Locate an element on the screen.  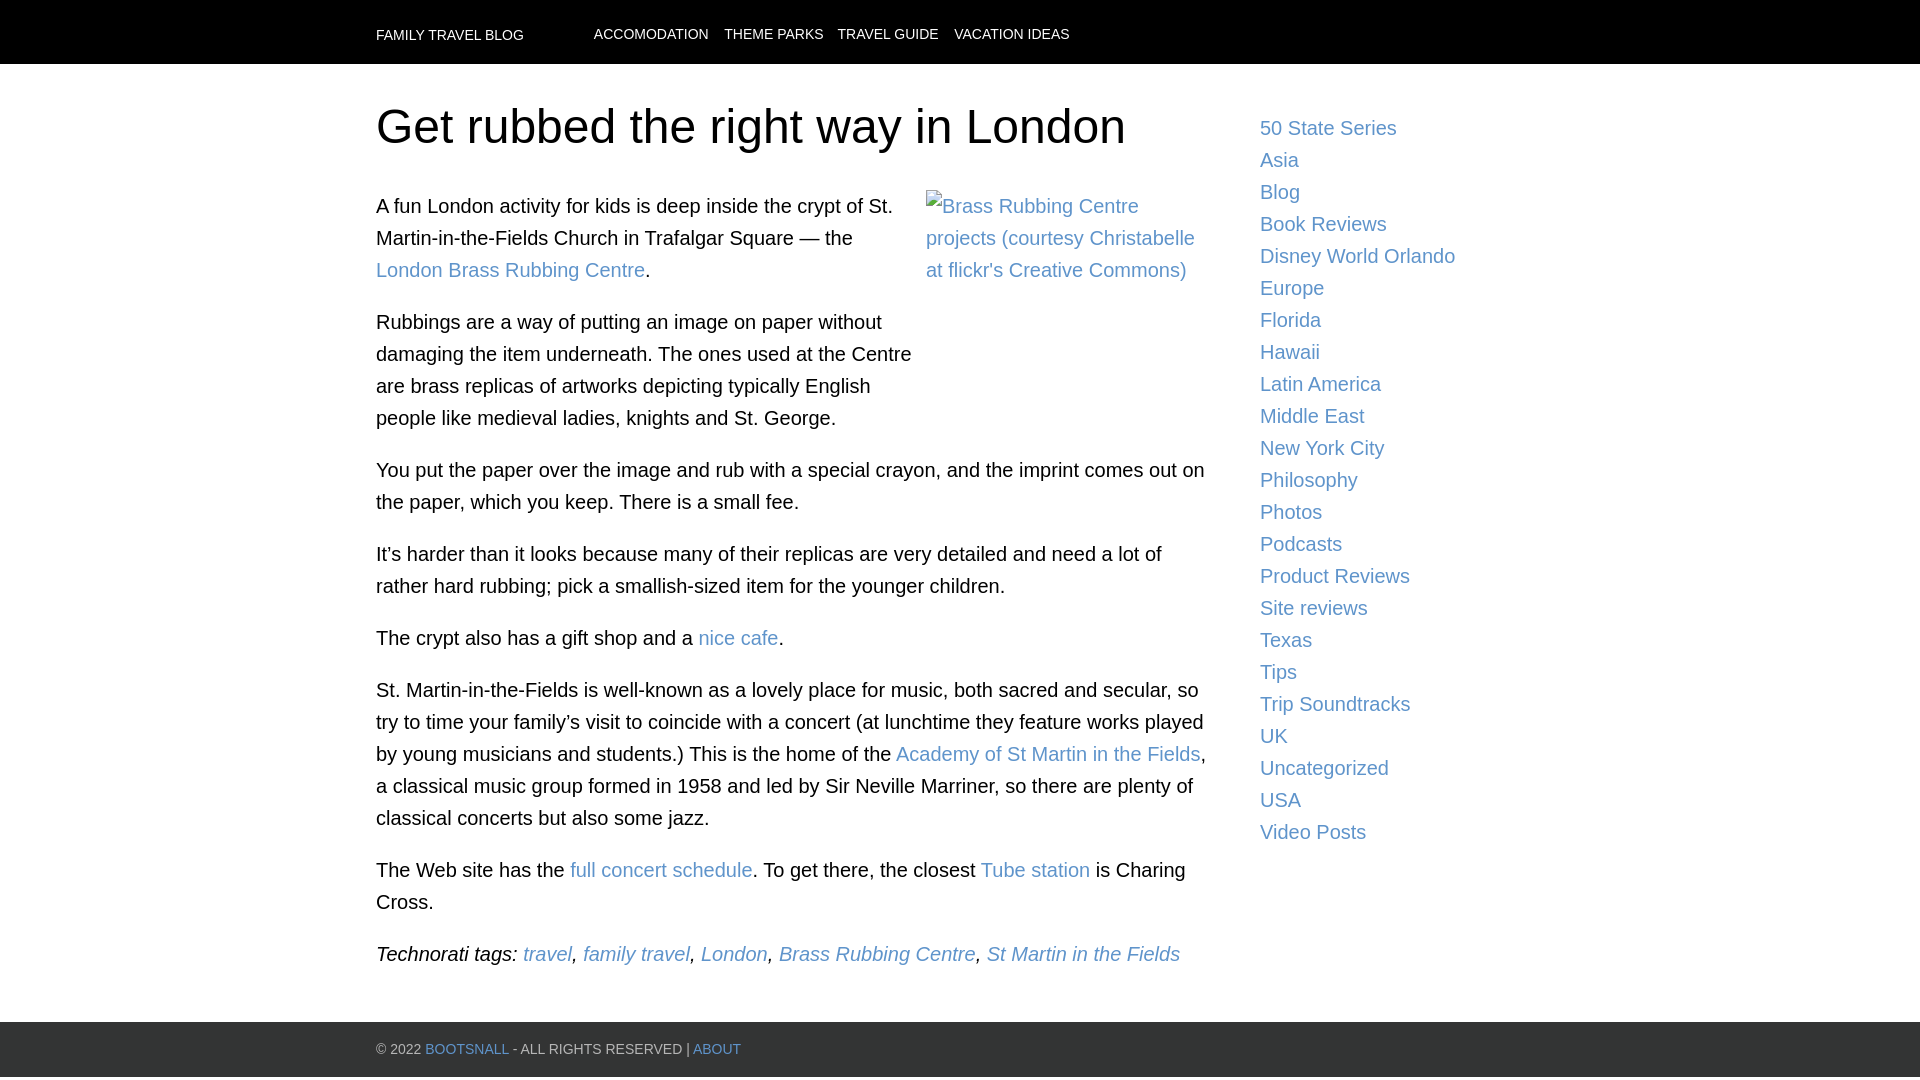
All upcoming concerts and performances. is located at coordinates (661, 870).